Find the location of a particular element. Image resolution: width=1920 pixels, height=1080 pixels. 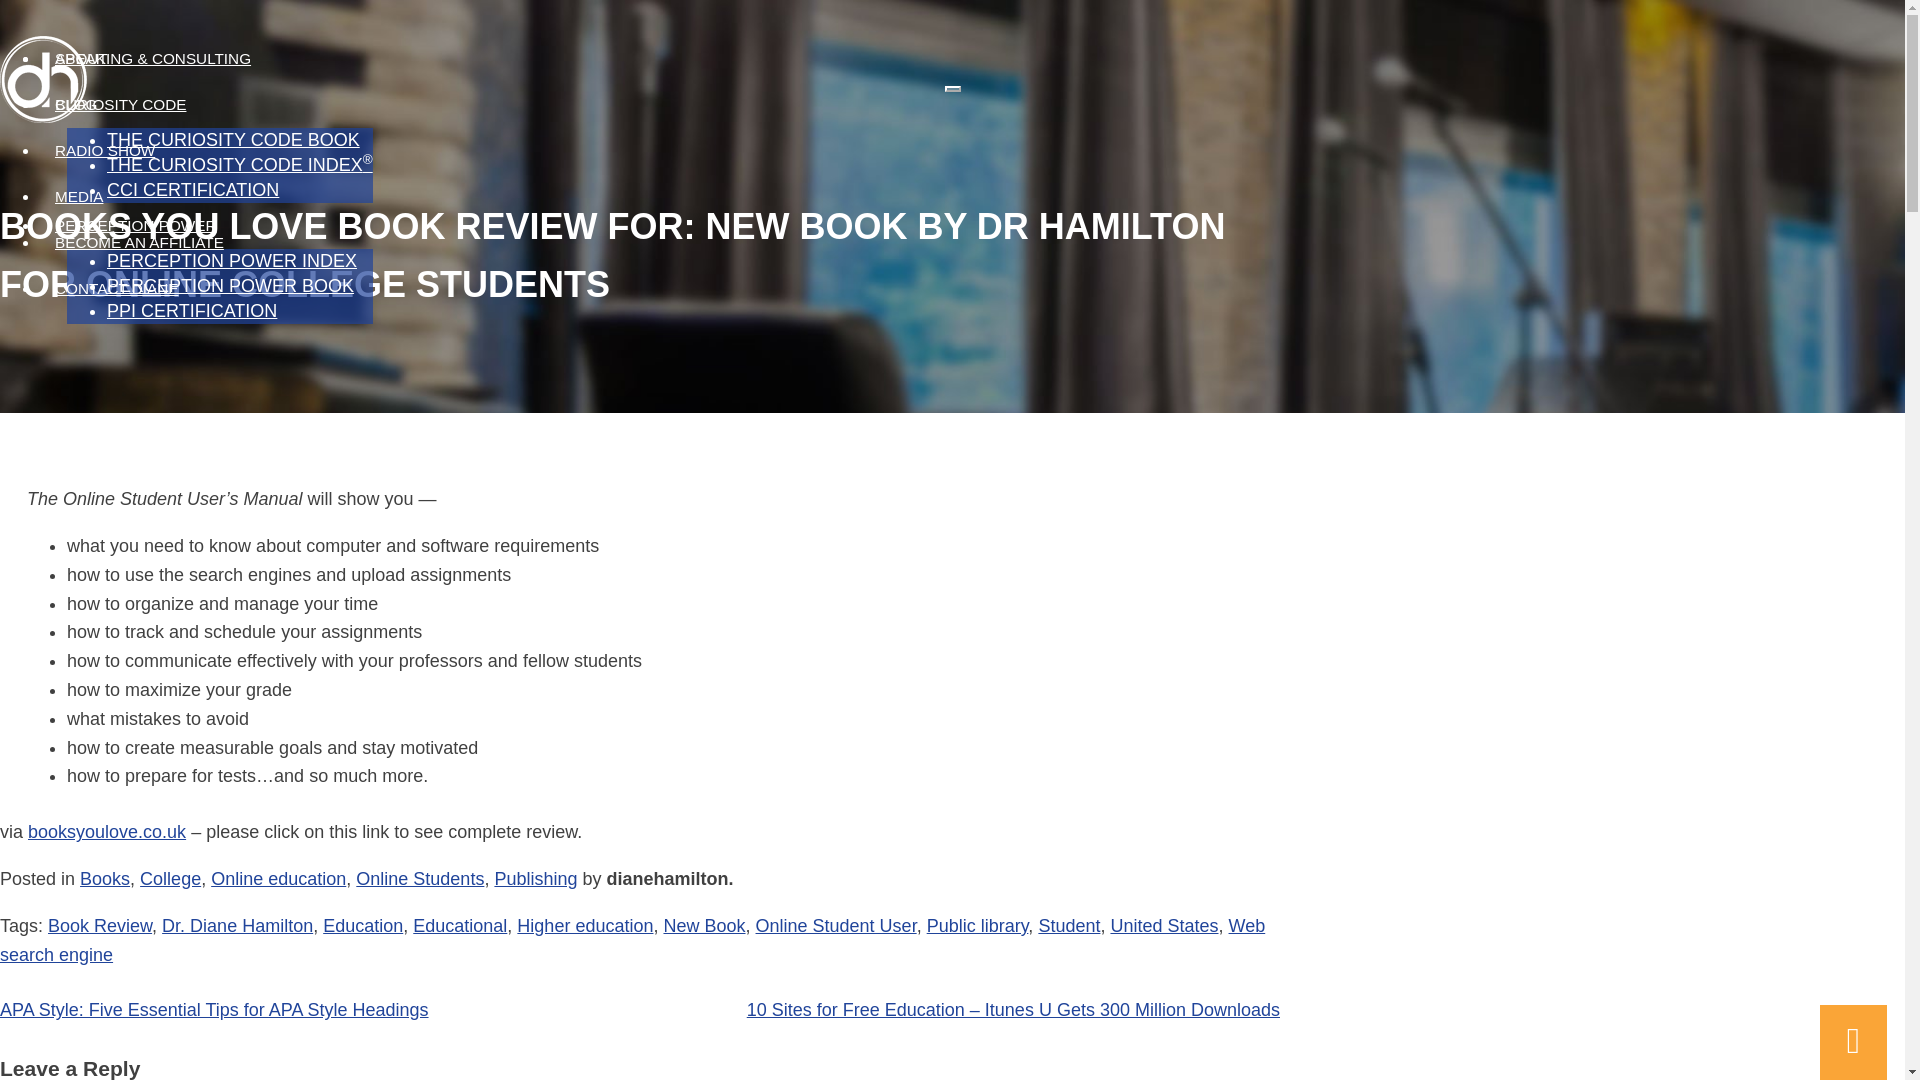

Book Review is located at coordinates (100, 926).